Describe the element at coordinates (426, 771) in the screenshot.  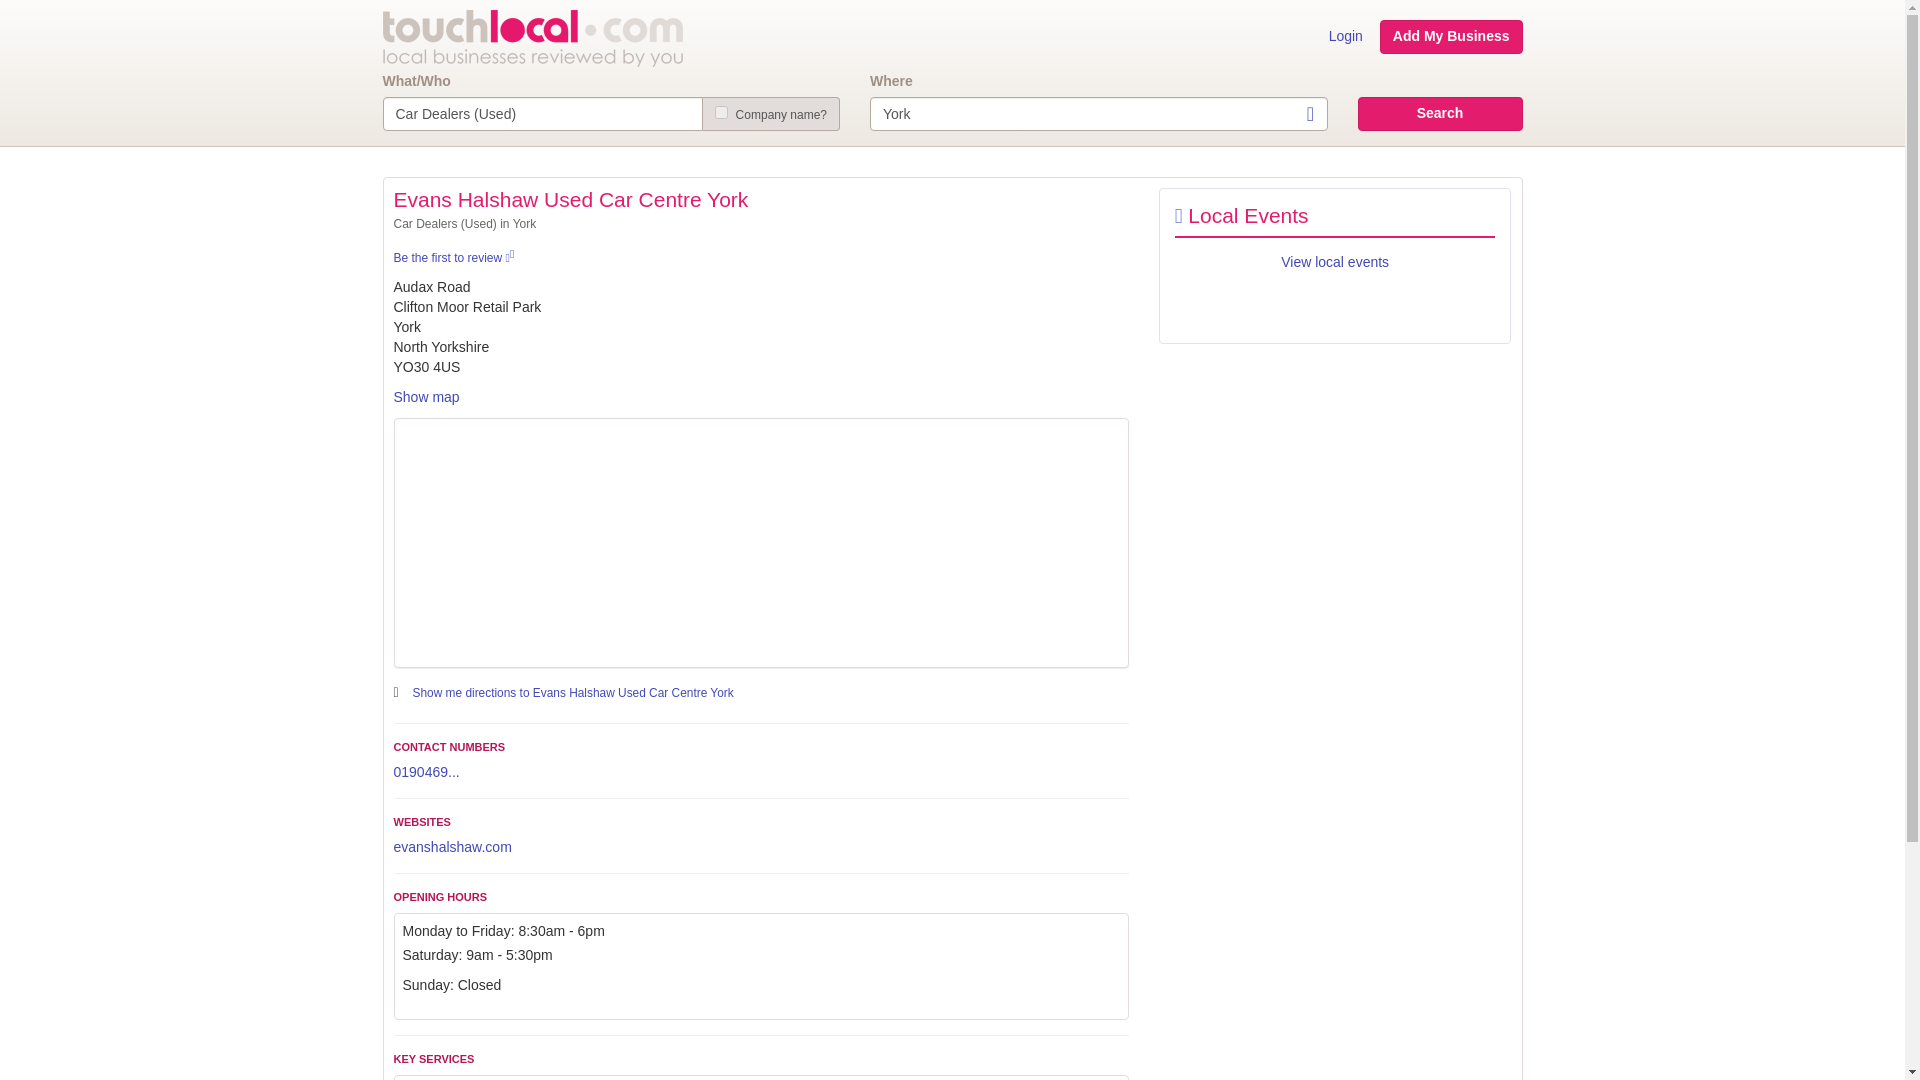
I see `Reveal phone number` at that location.